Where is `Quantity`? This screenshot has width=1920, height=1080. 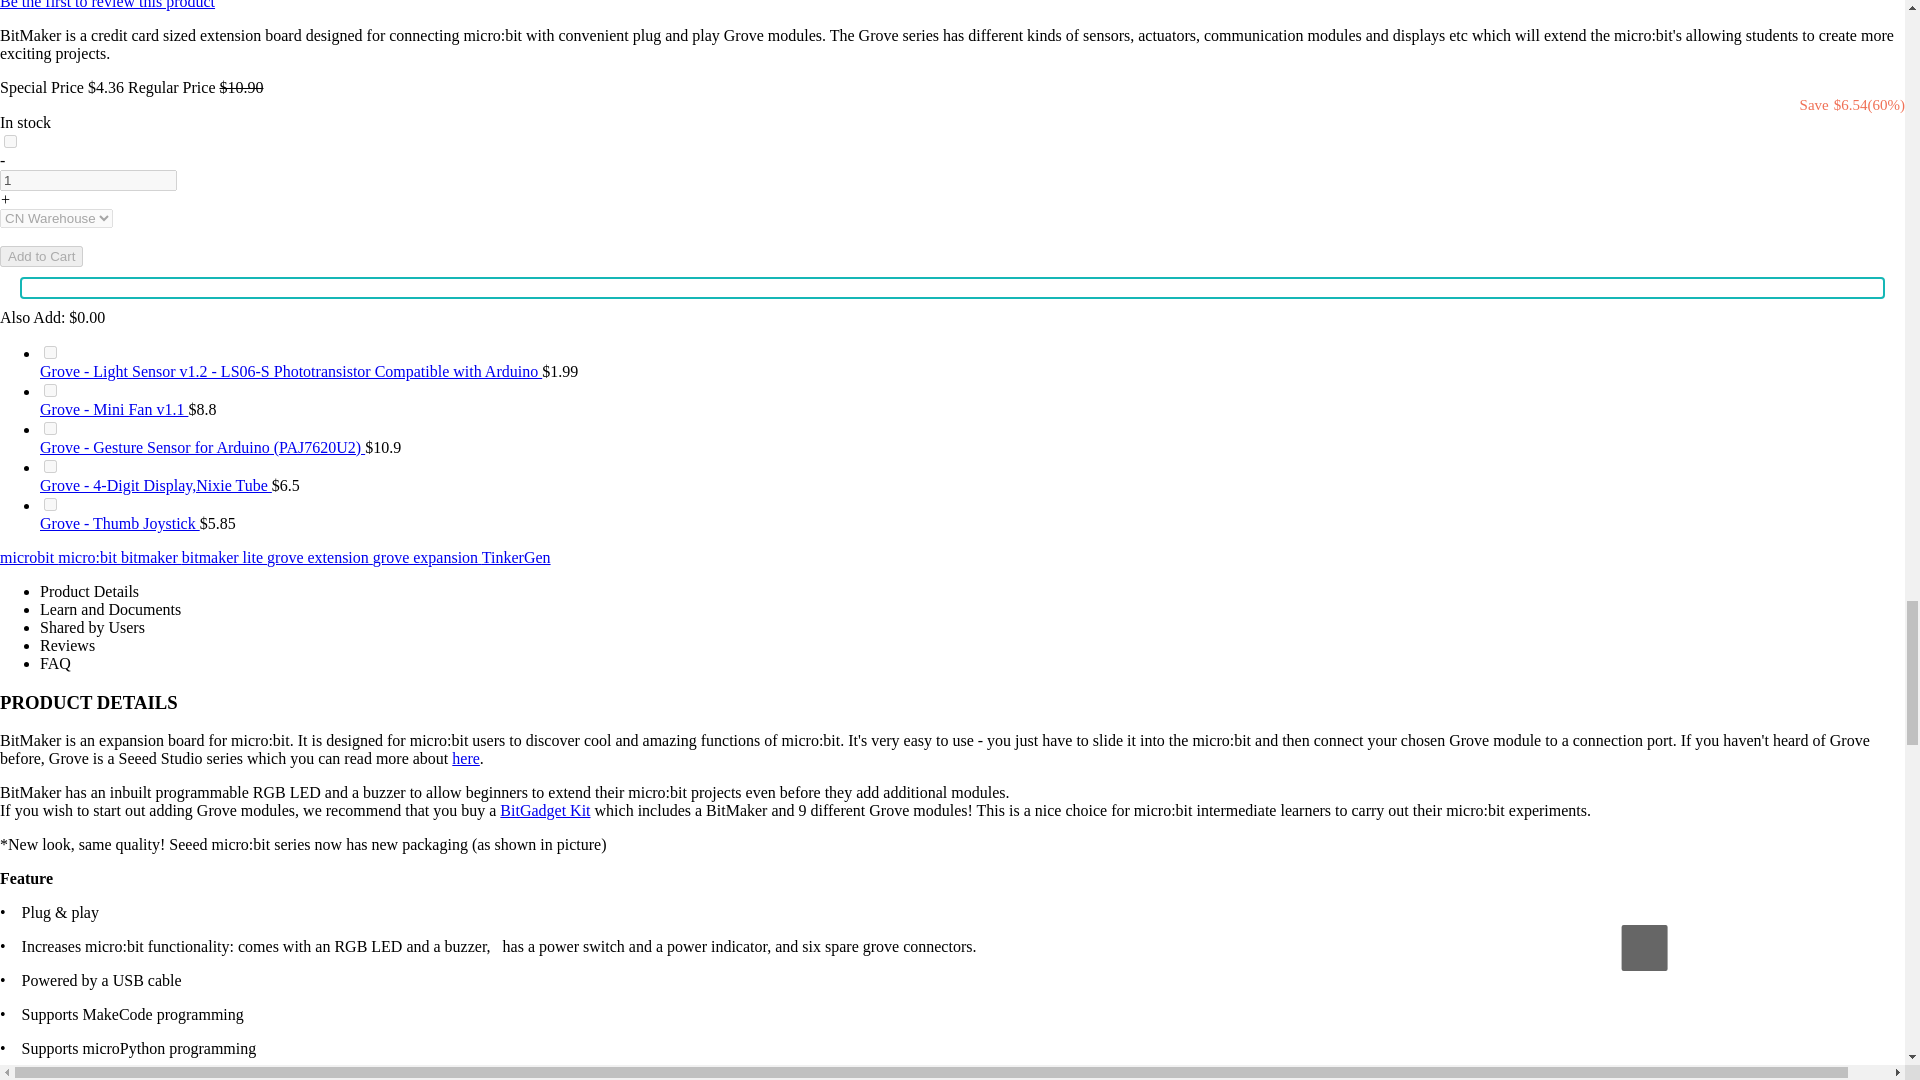
Quantity is located at coordinates (88, 180).